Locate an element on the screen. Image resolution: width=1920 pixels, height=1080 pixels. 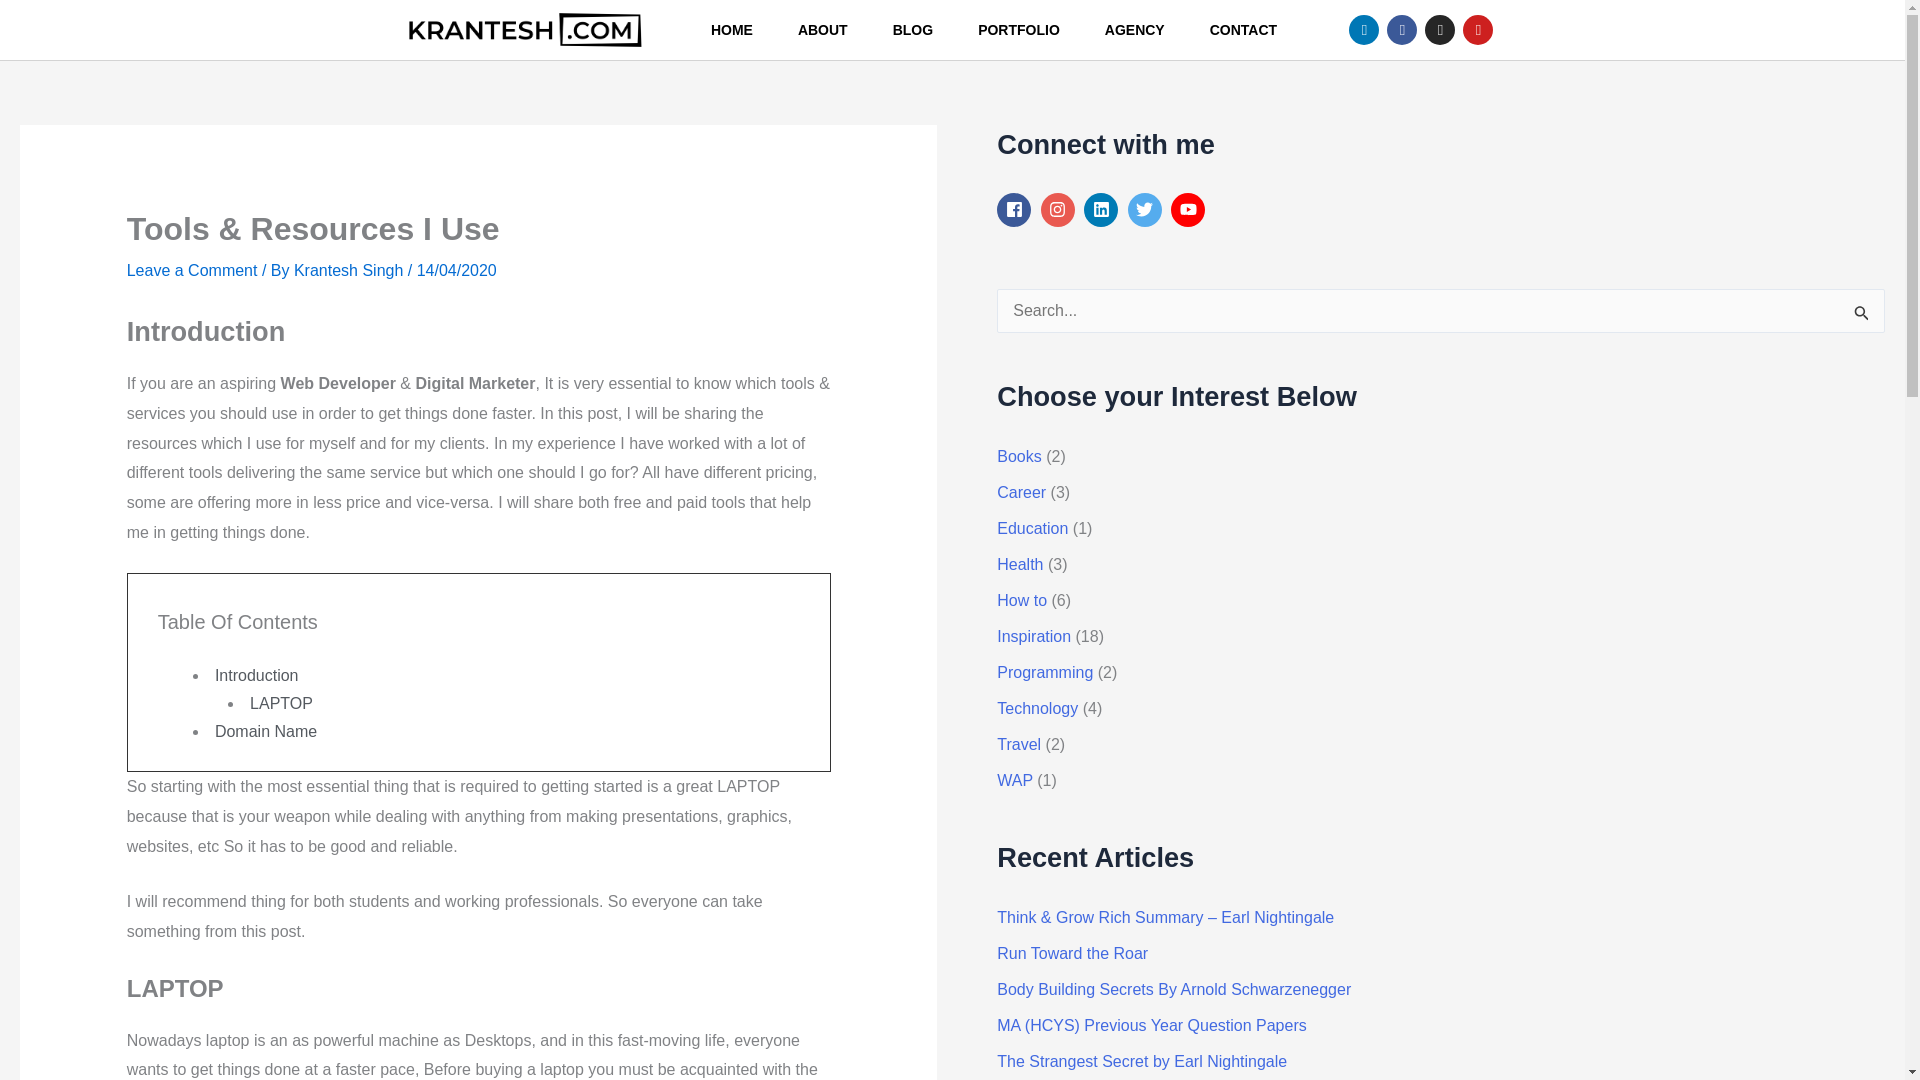
Search is located at coordinates (1862, 316).